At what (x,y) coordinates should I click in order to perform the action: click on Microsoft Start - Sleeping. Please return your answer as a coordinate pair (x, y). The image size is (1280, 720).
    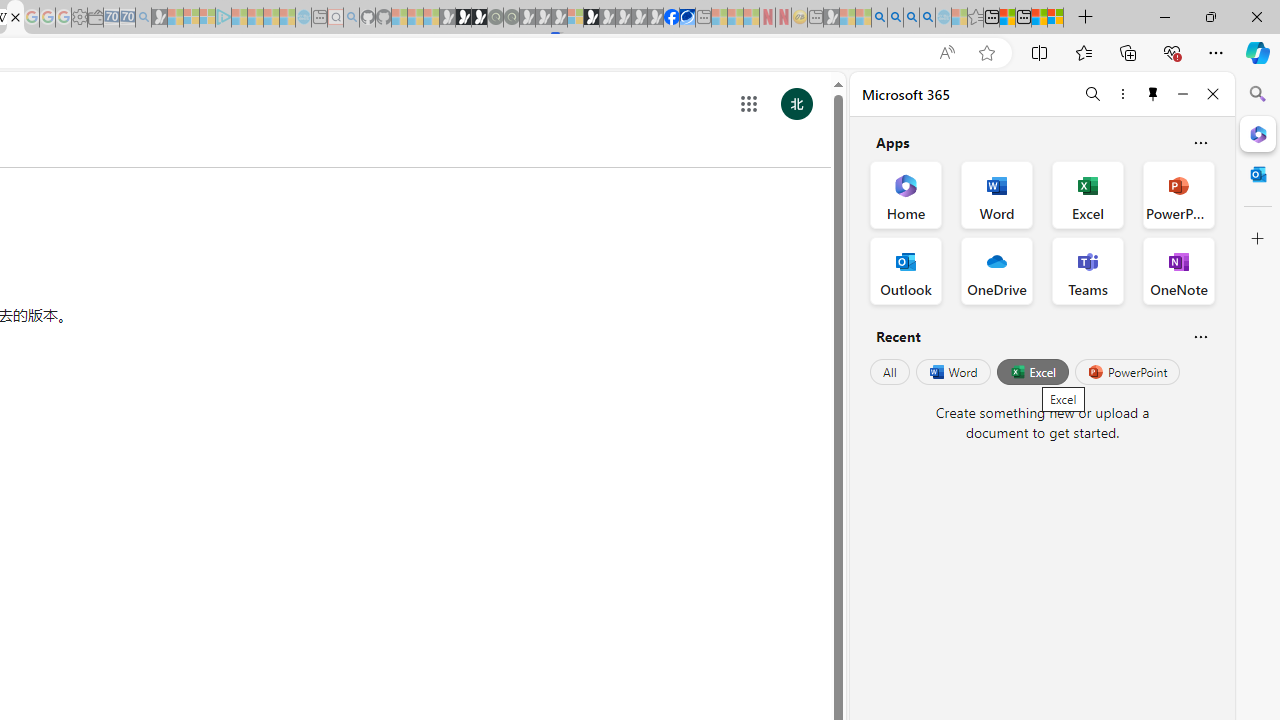
    Looking at the image, I should click on (271, 18).